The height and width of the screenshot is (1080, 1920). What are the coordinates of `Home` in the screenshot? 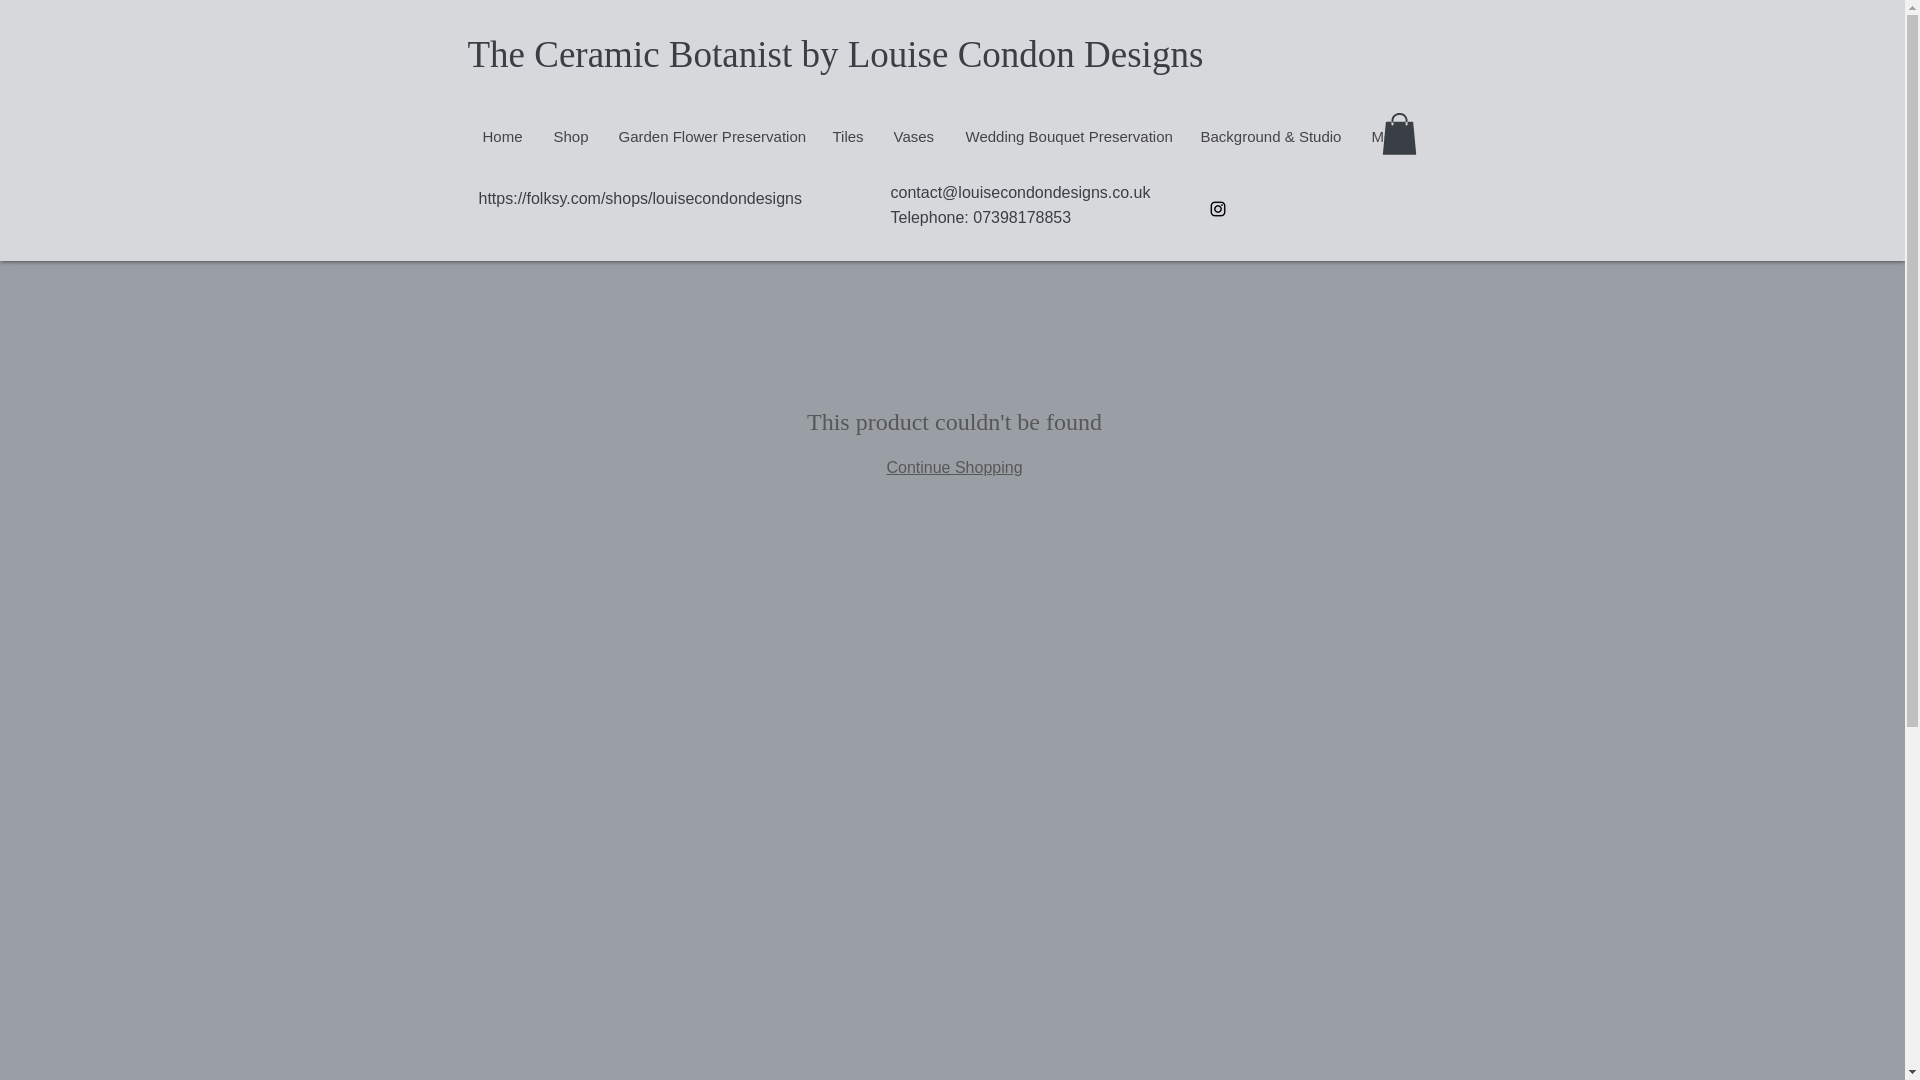 It's located at (502, 136).